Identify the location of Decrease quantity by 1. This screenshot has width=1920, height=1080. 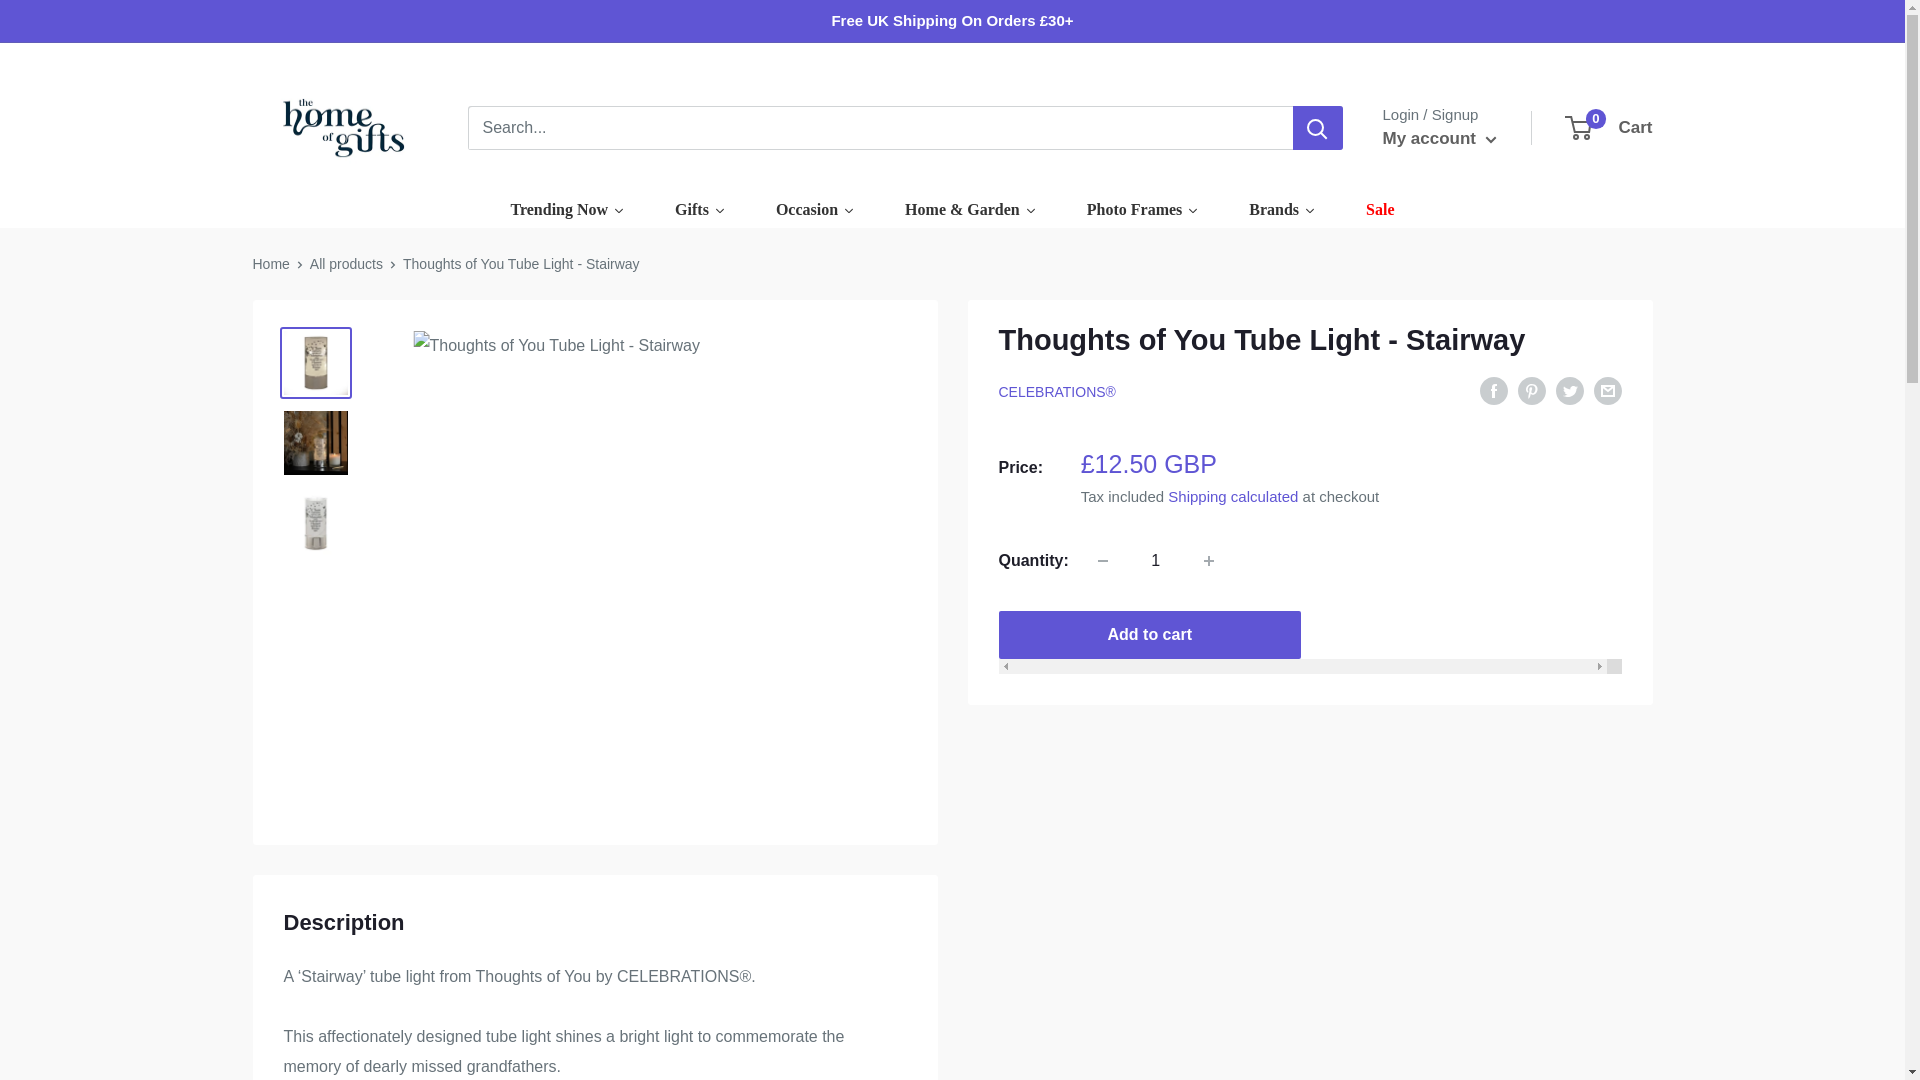
(1102, 561).